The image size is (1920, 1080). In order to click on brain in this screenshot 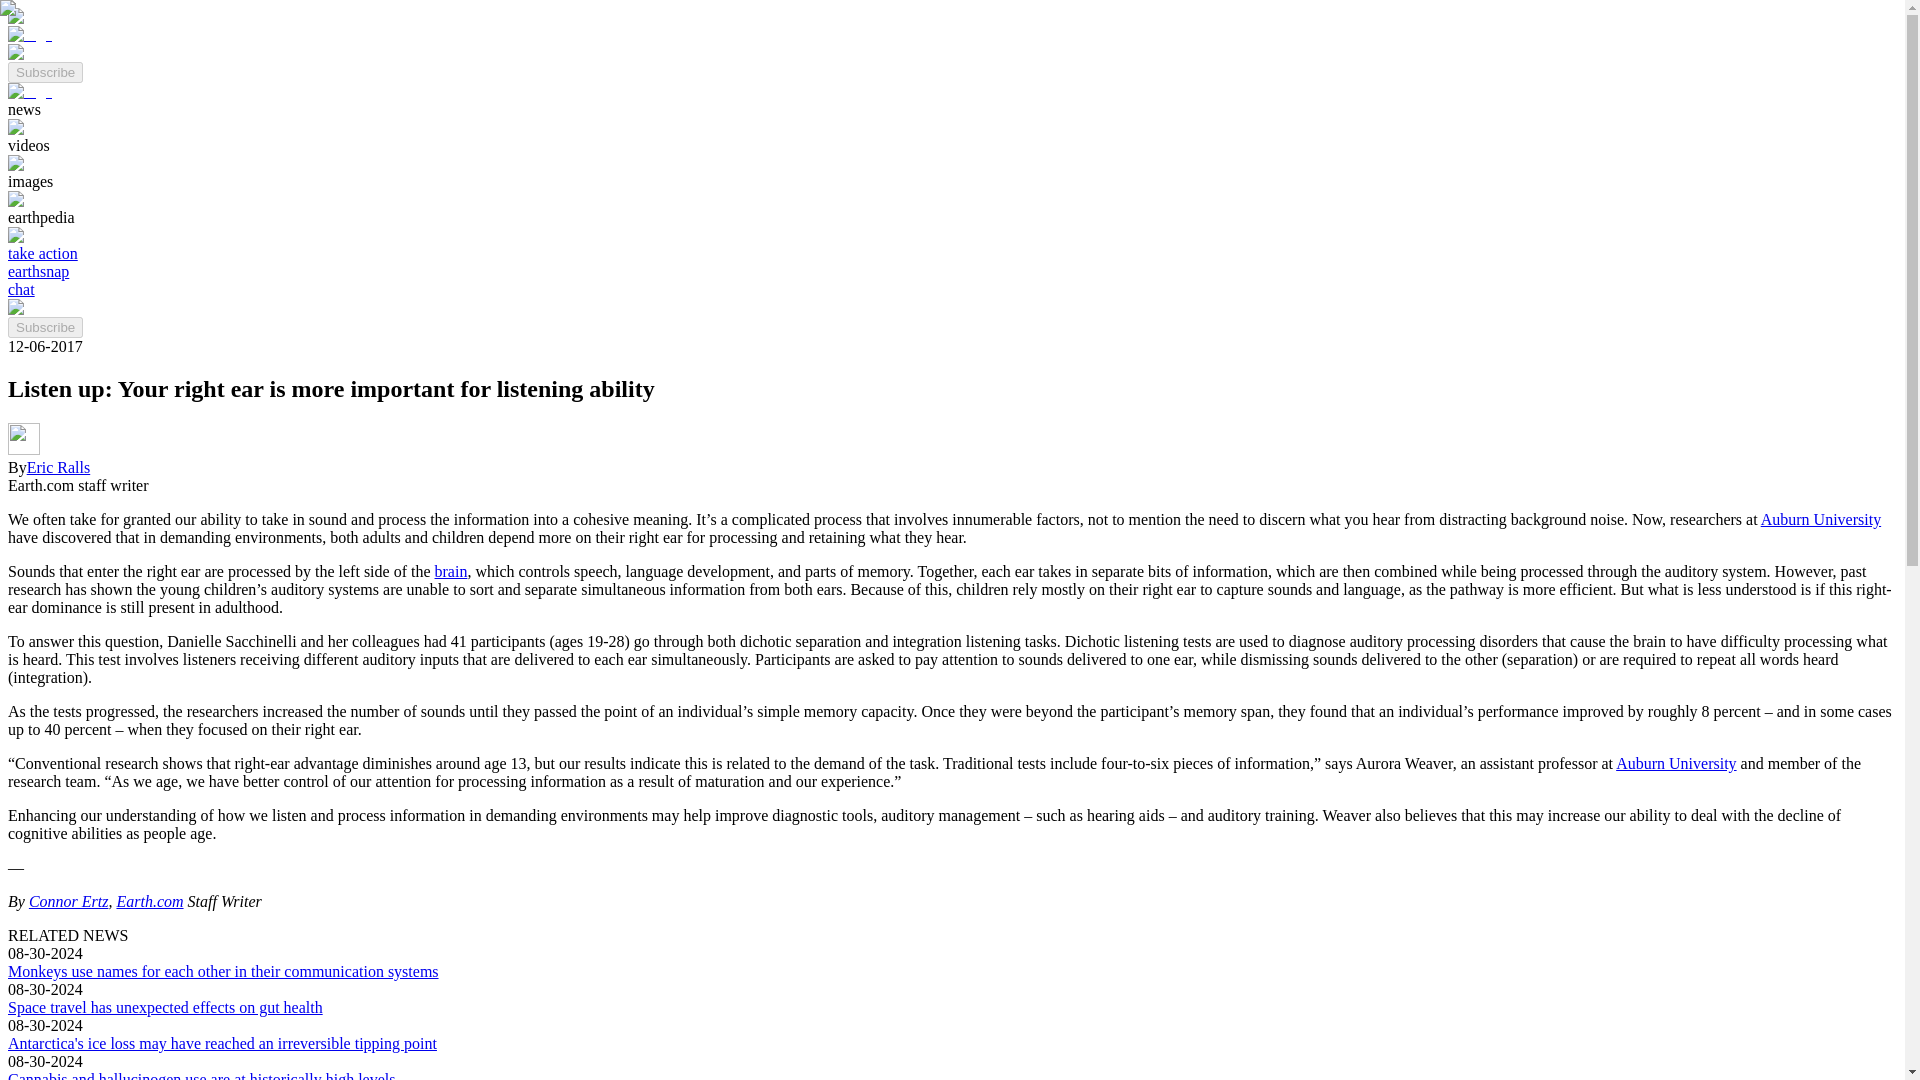, I will do `click(452, 570)`.